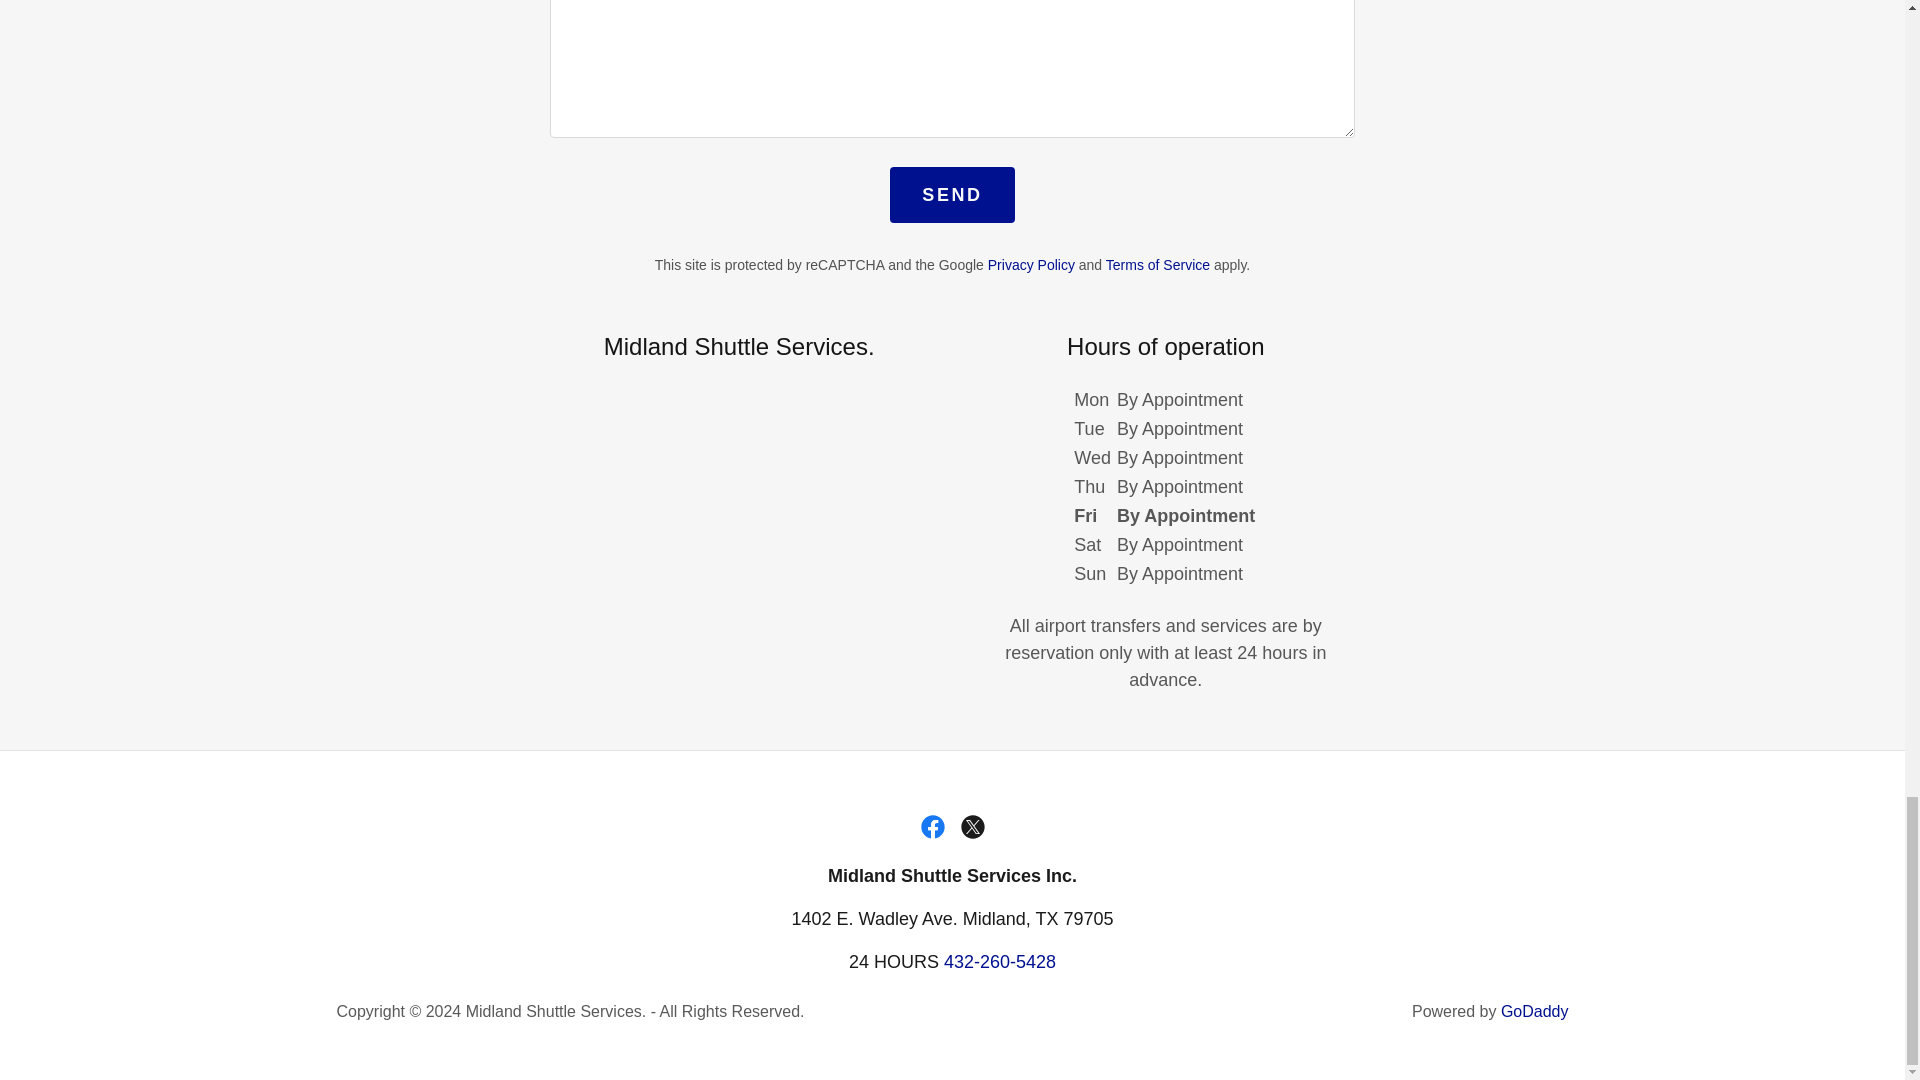 The image size is (1920, 1080). Describe the element at coordinates (1157, 265) in the screenshot. I see `Terms of Service` at that location.